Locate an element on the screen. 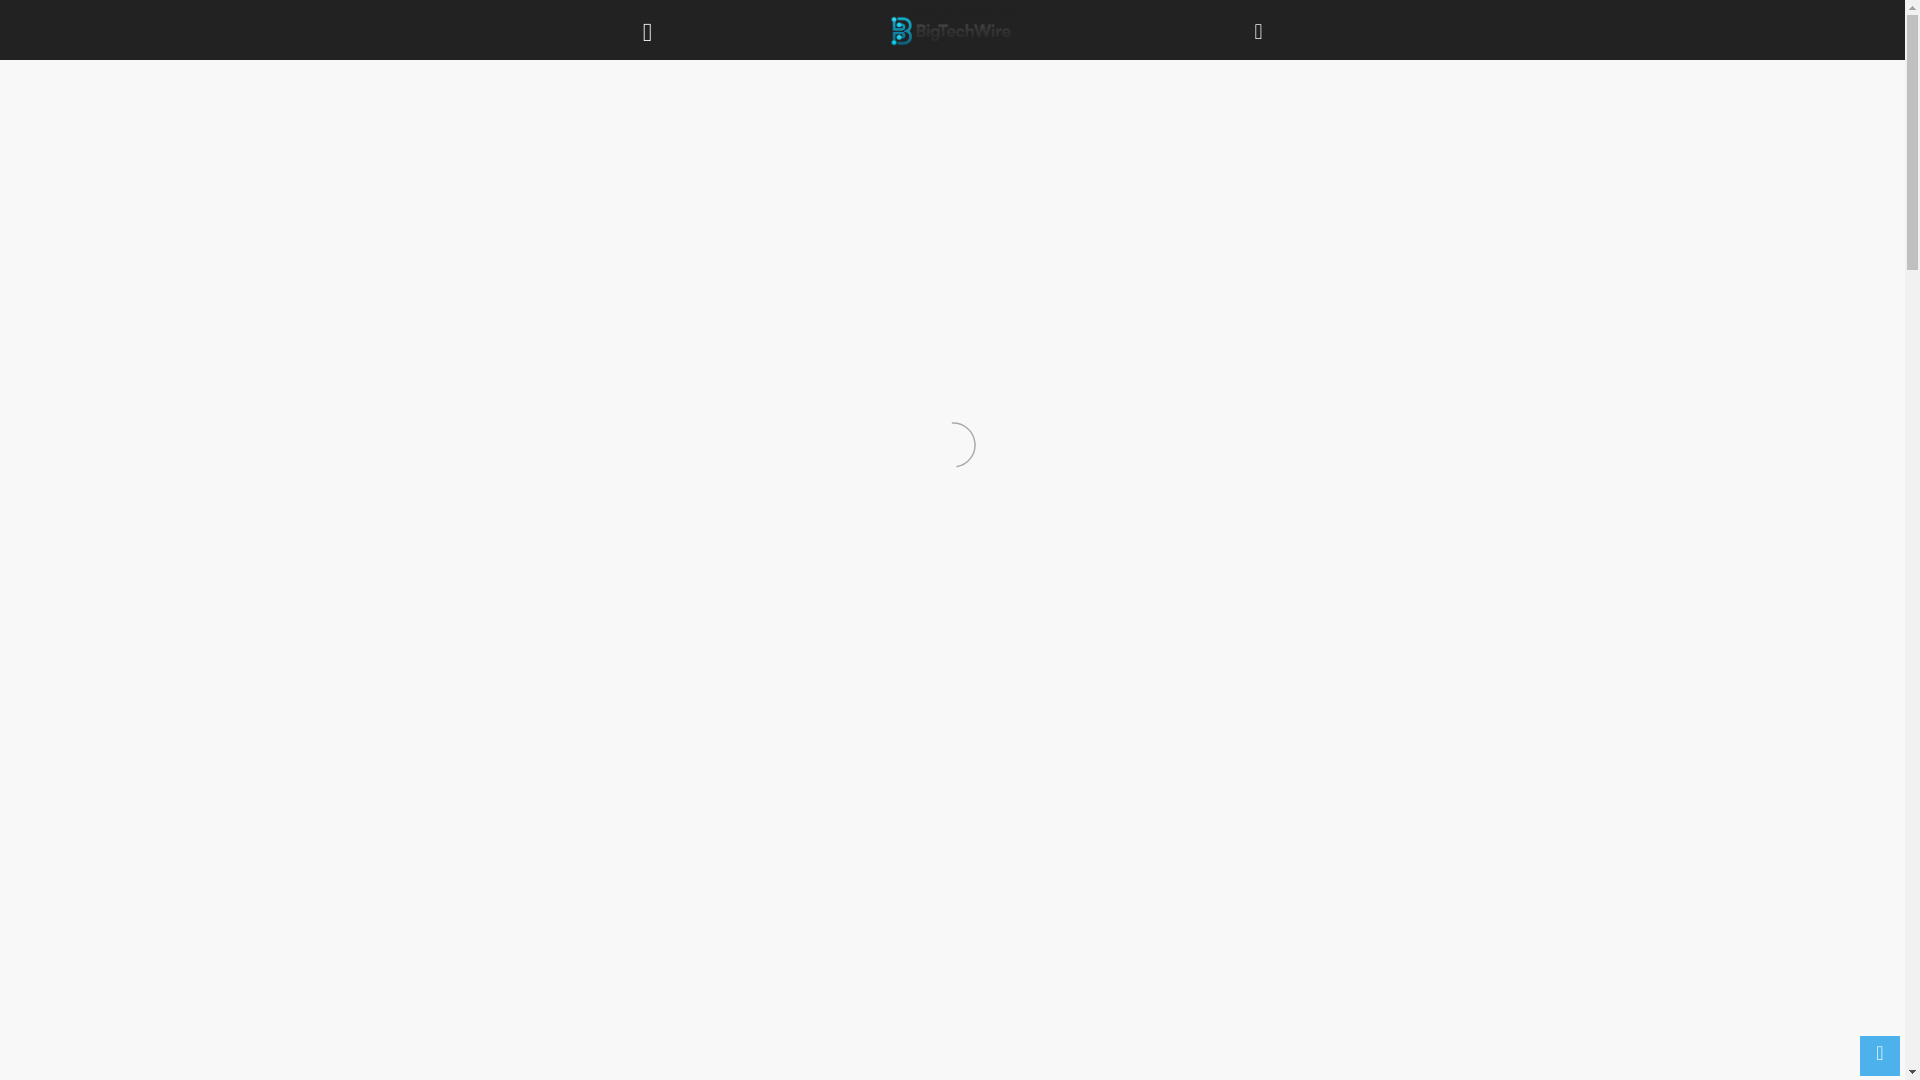  Facebook is located at coordinates (878, 690).